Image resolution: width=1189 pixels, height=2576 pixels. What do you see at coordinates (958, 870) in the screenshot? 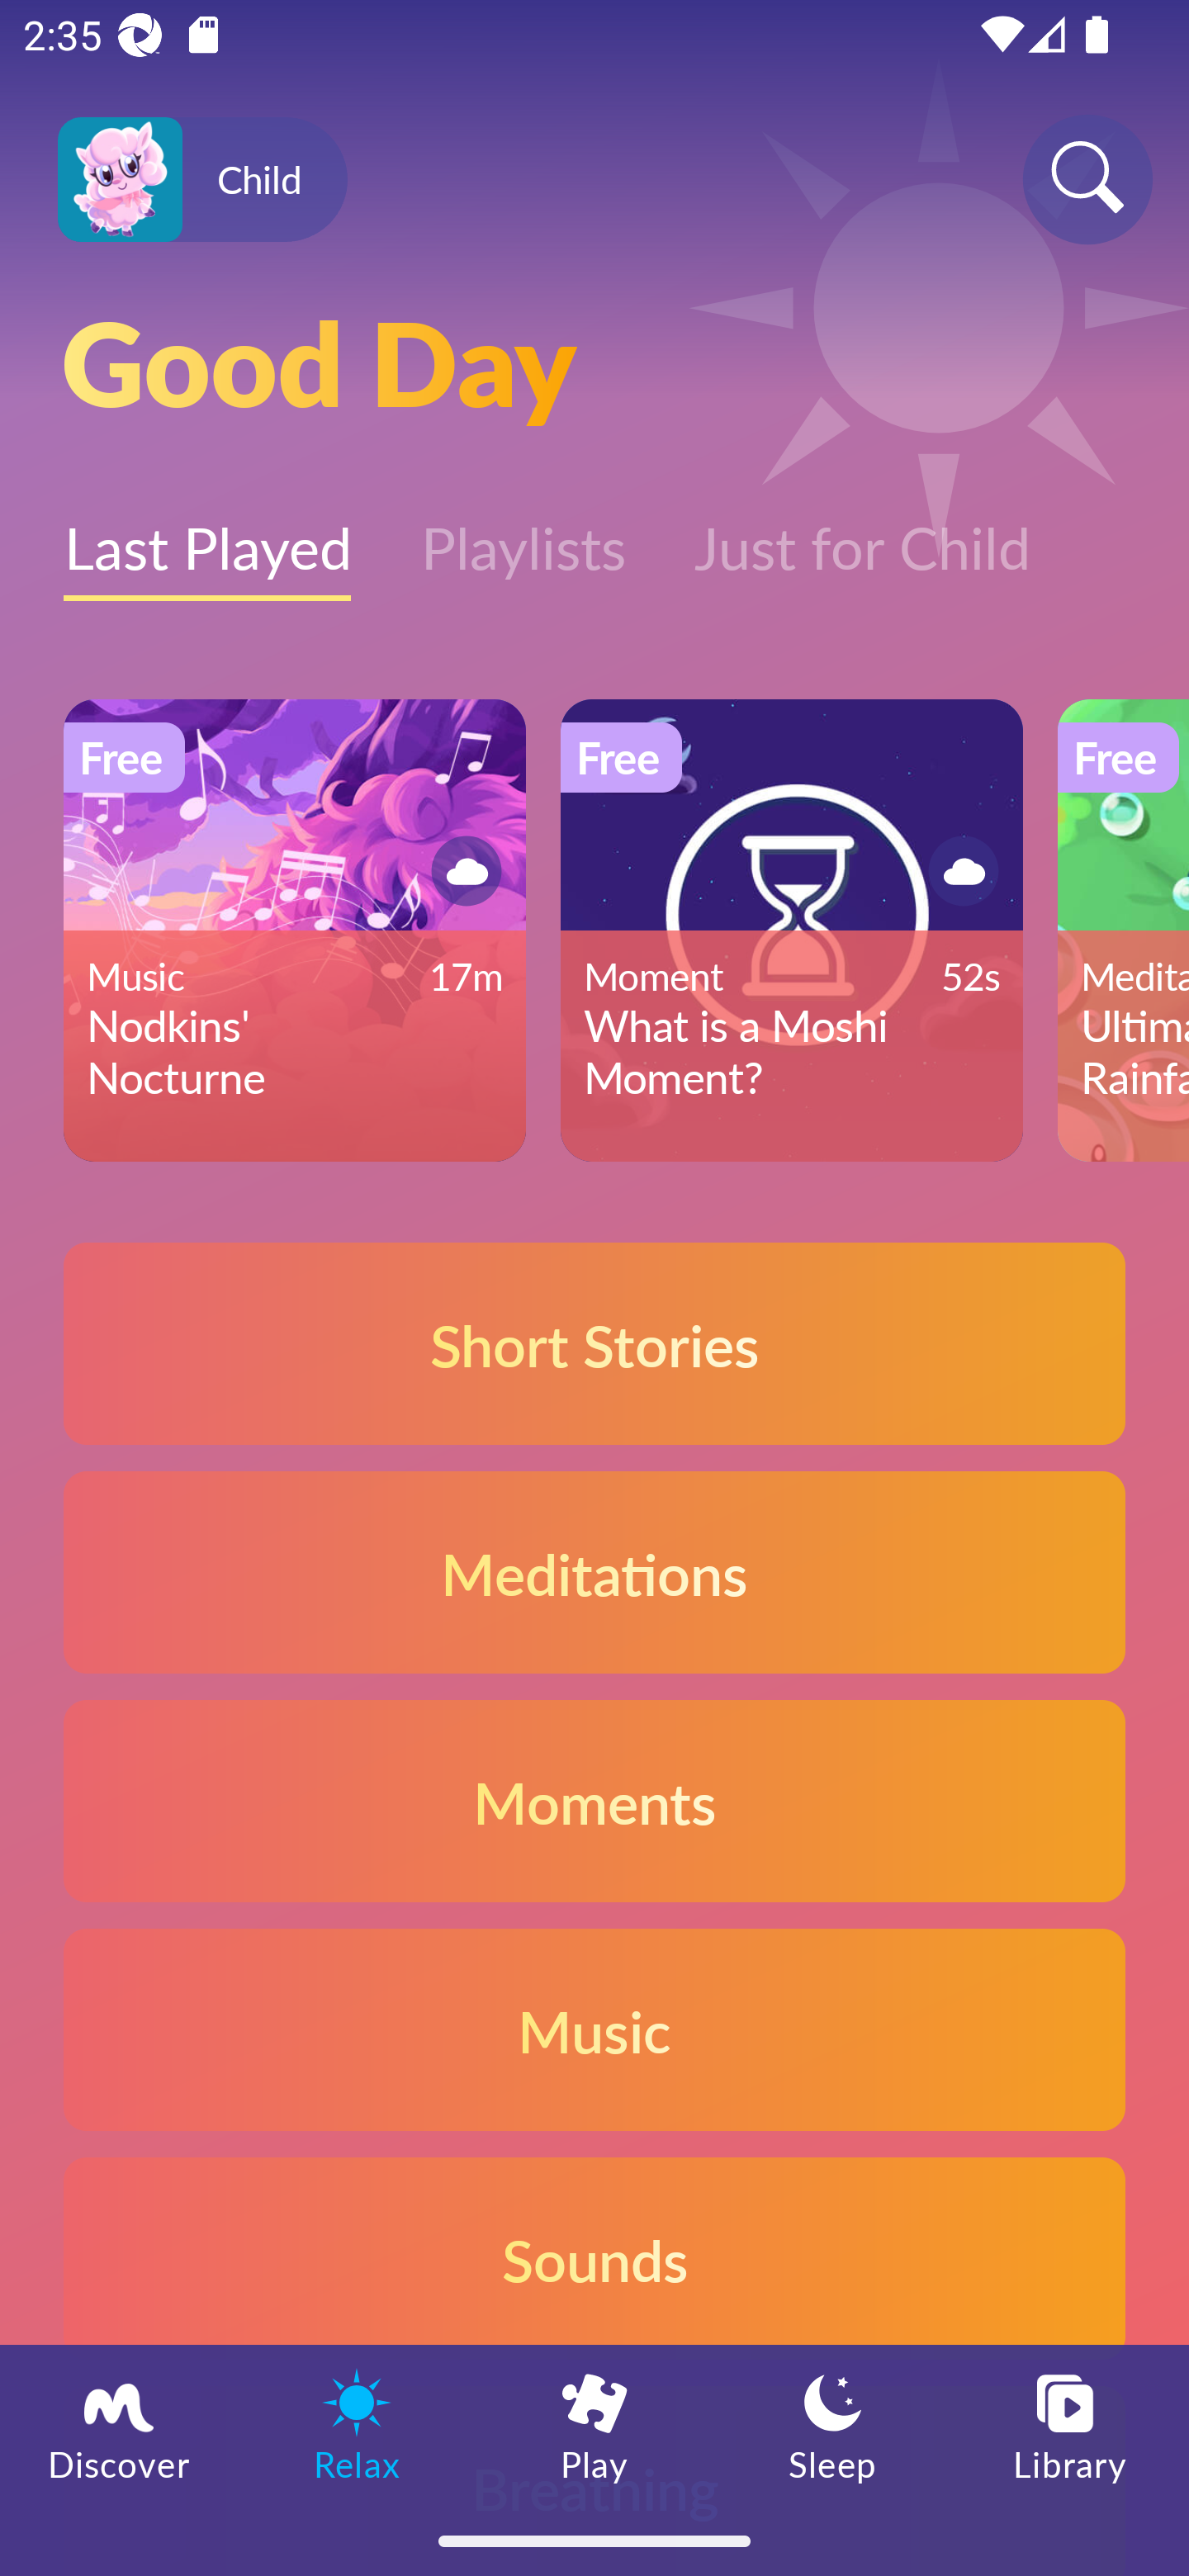
I see `Button` at bounding box center [958, 870].